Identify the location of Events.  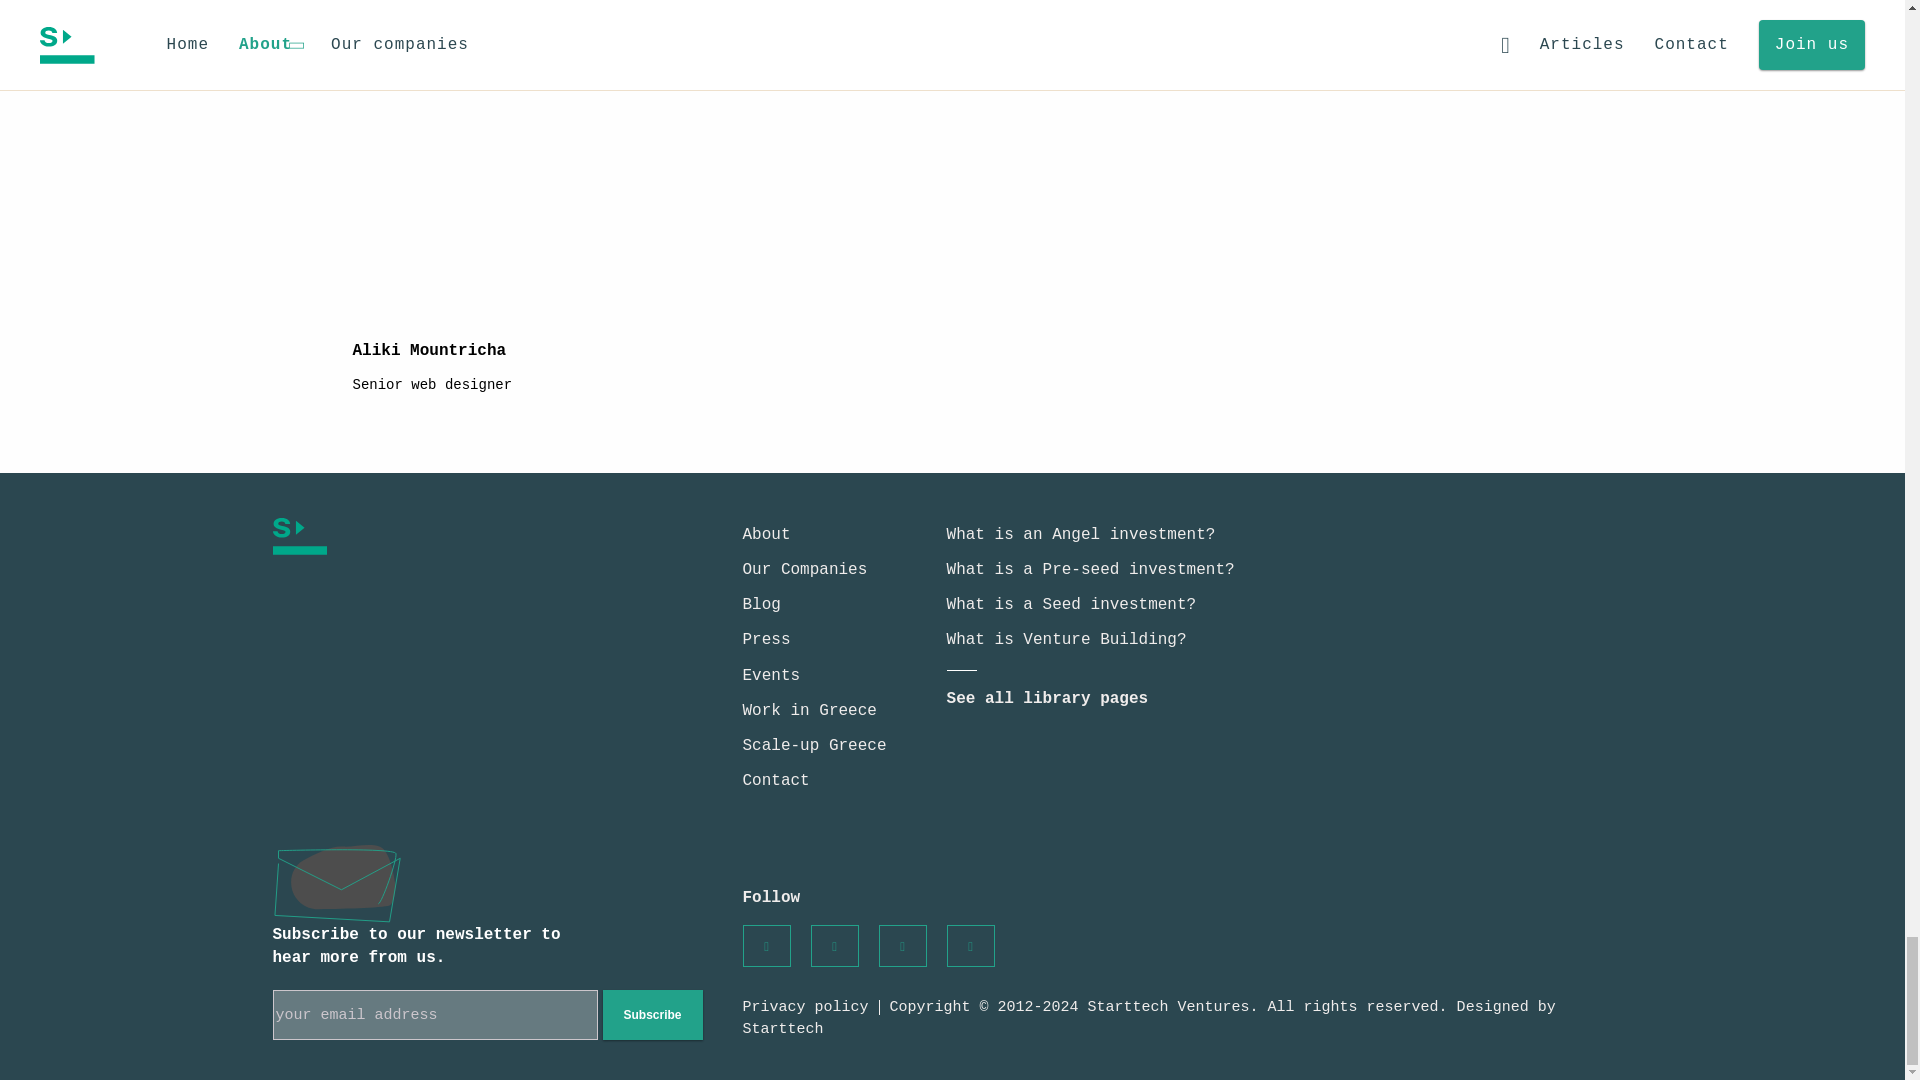
(770, 676).